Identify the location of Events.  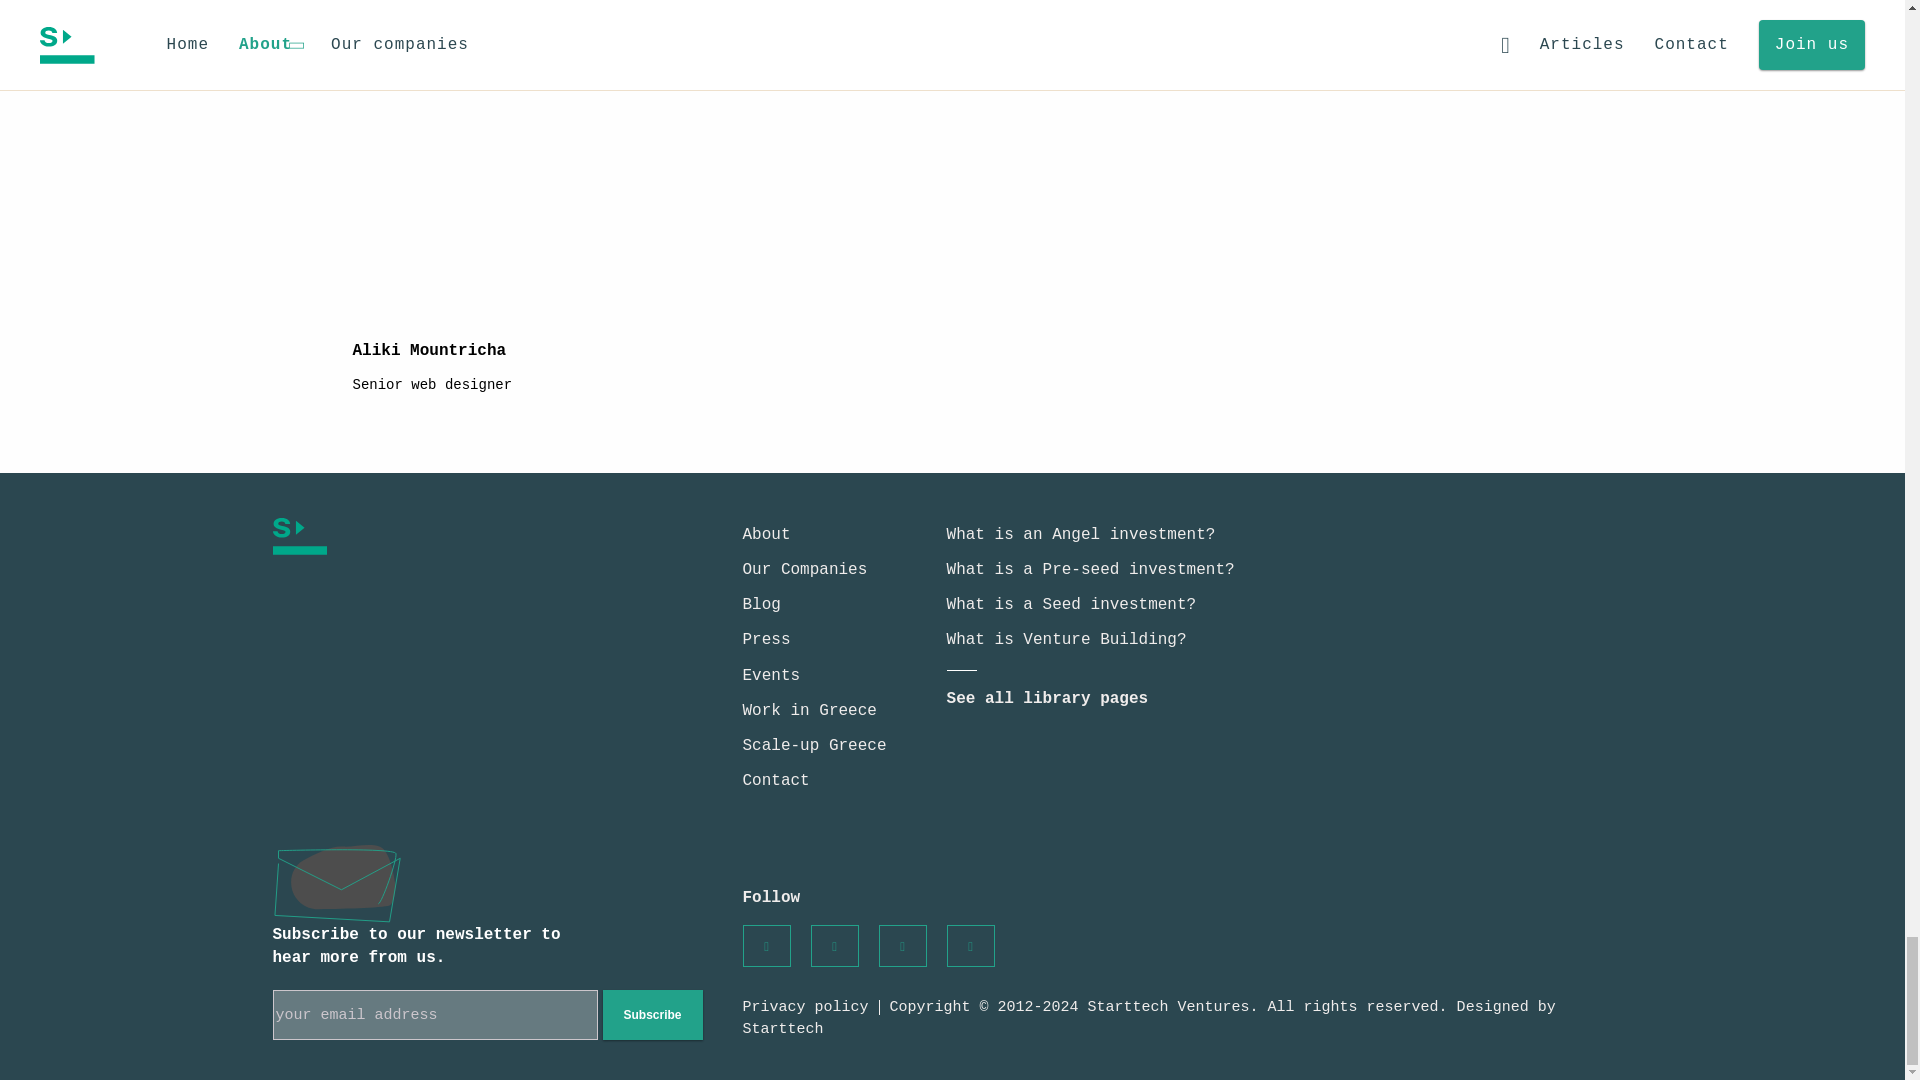
(770, 676).